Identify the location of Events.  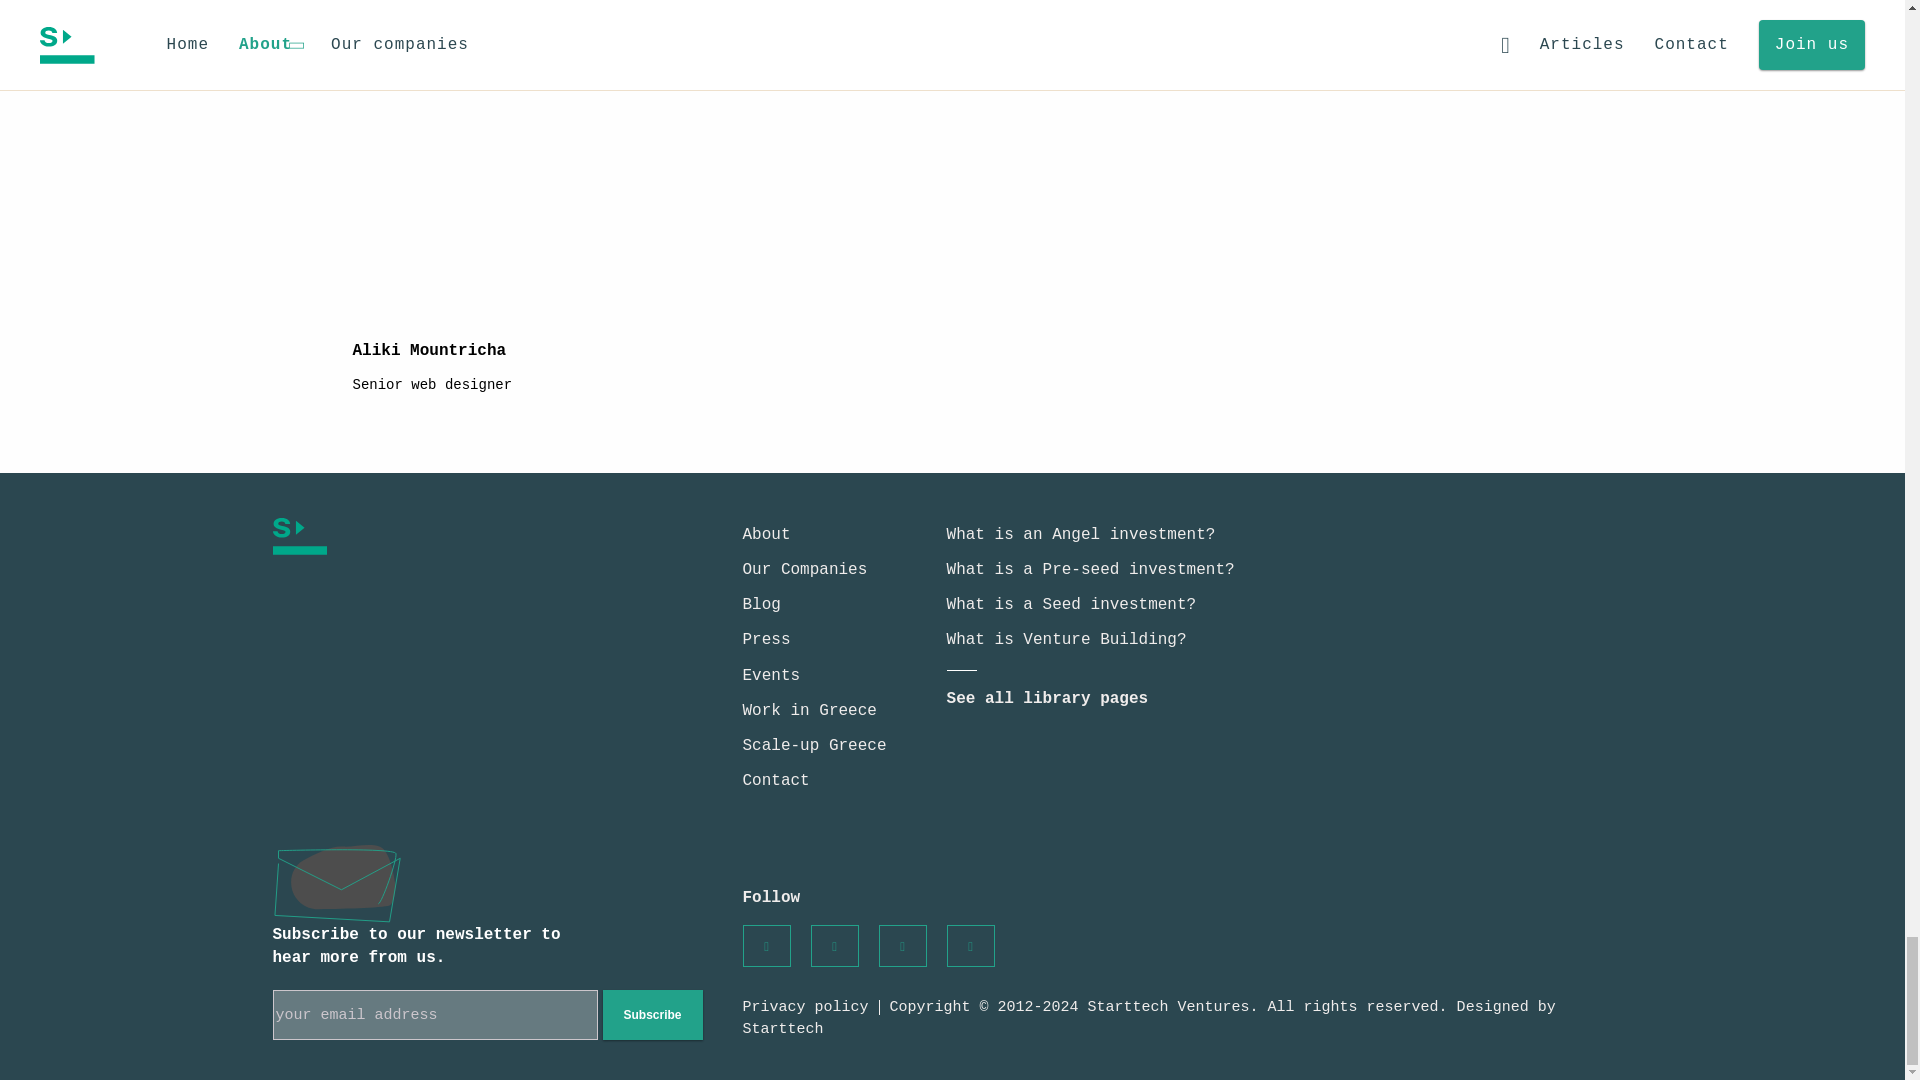
(770, 676).